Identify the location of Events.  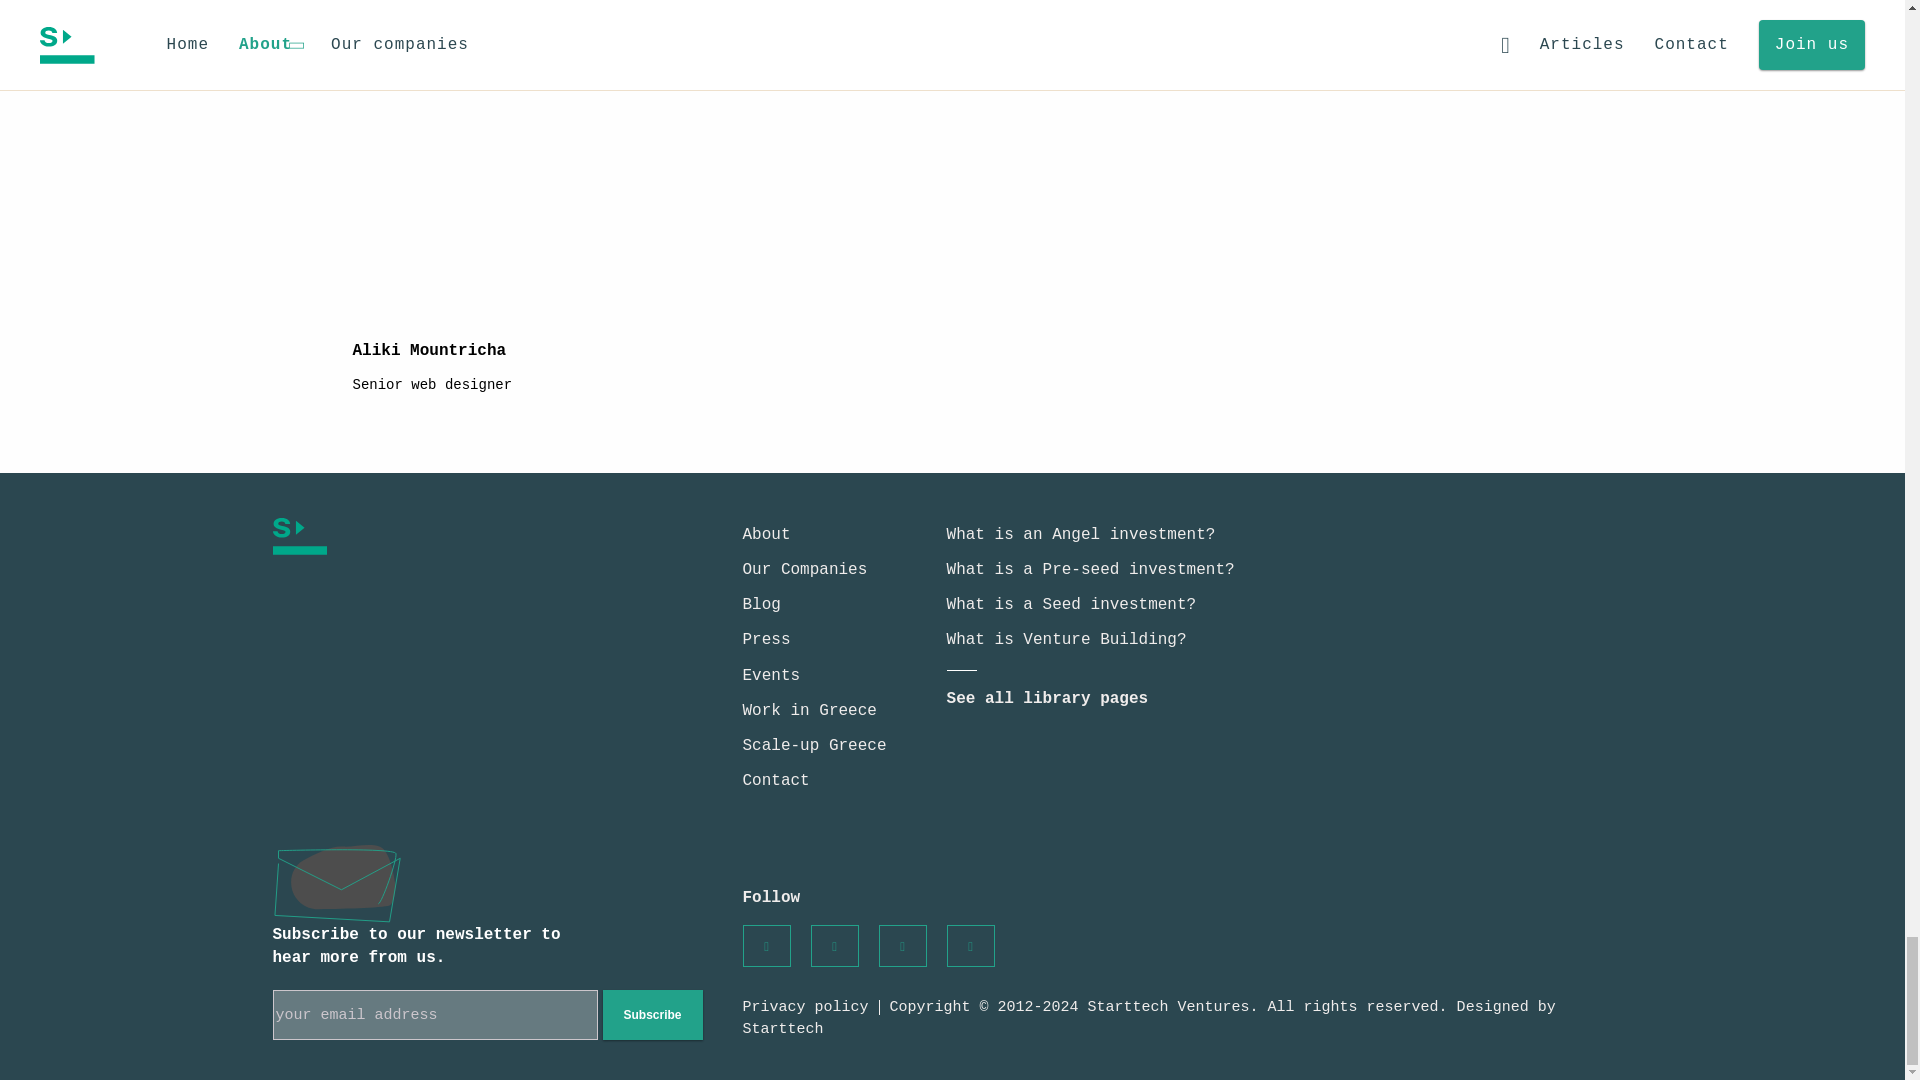
(770, 676).